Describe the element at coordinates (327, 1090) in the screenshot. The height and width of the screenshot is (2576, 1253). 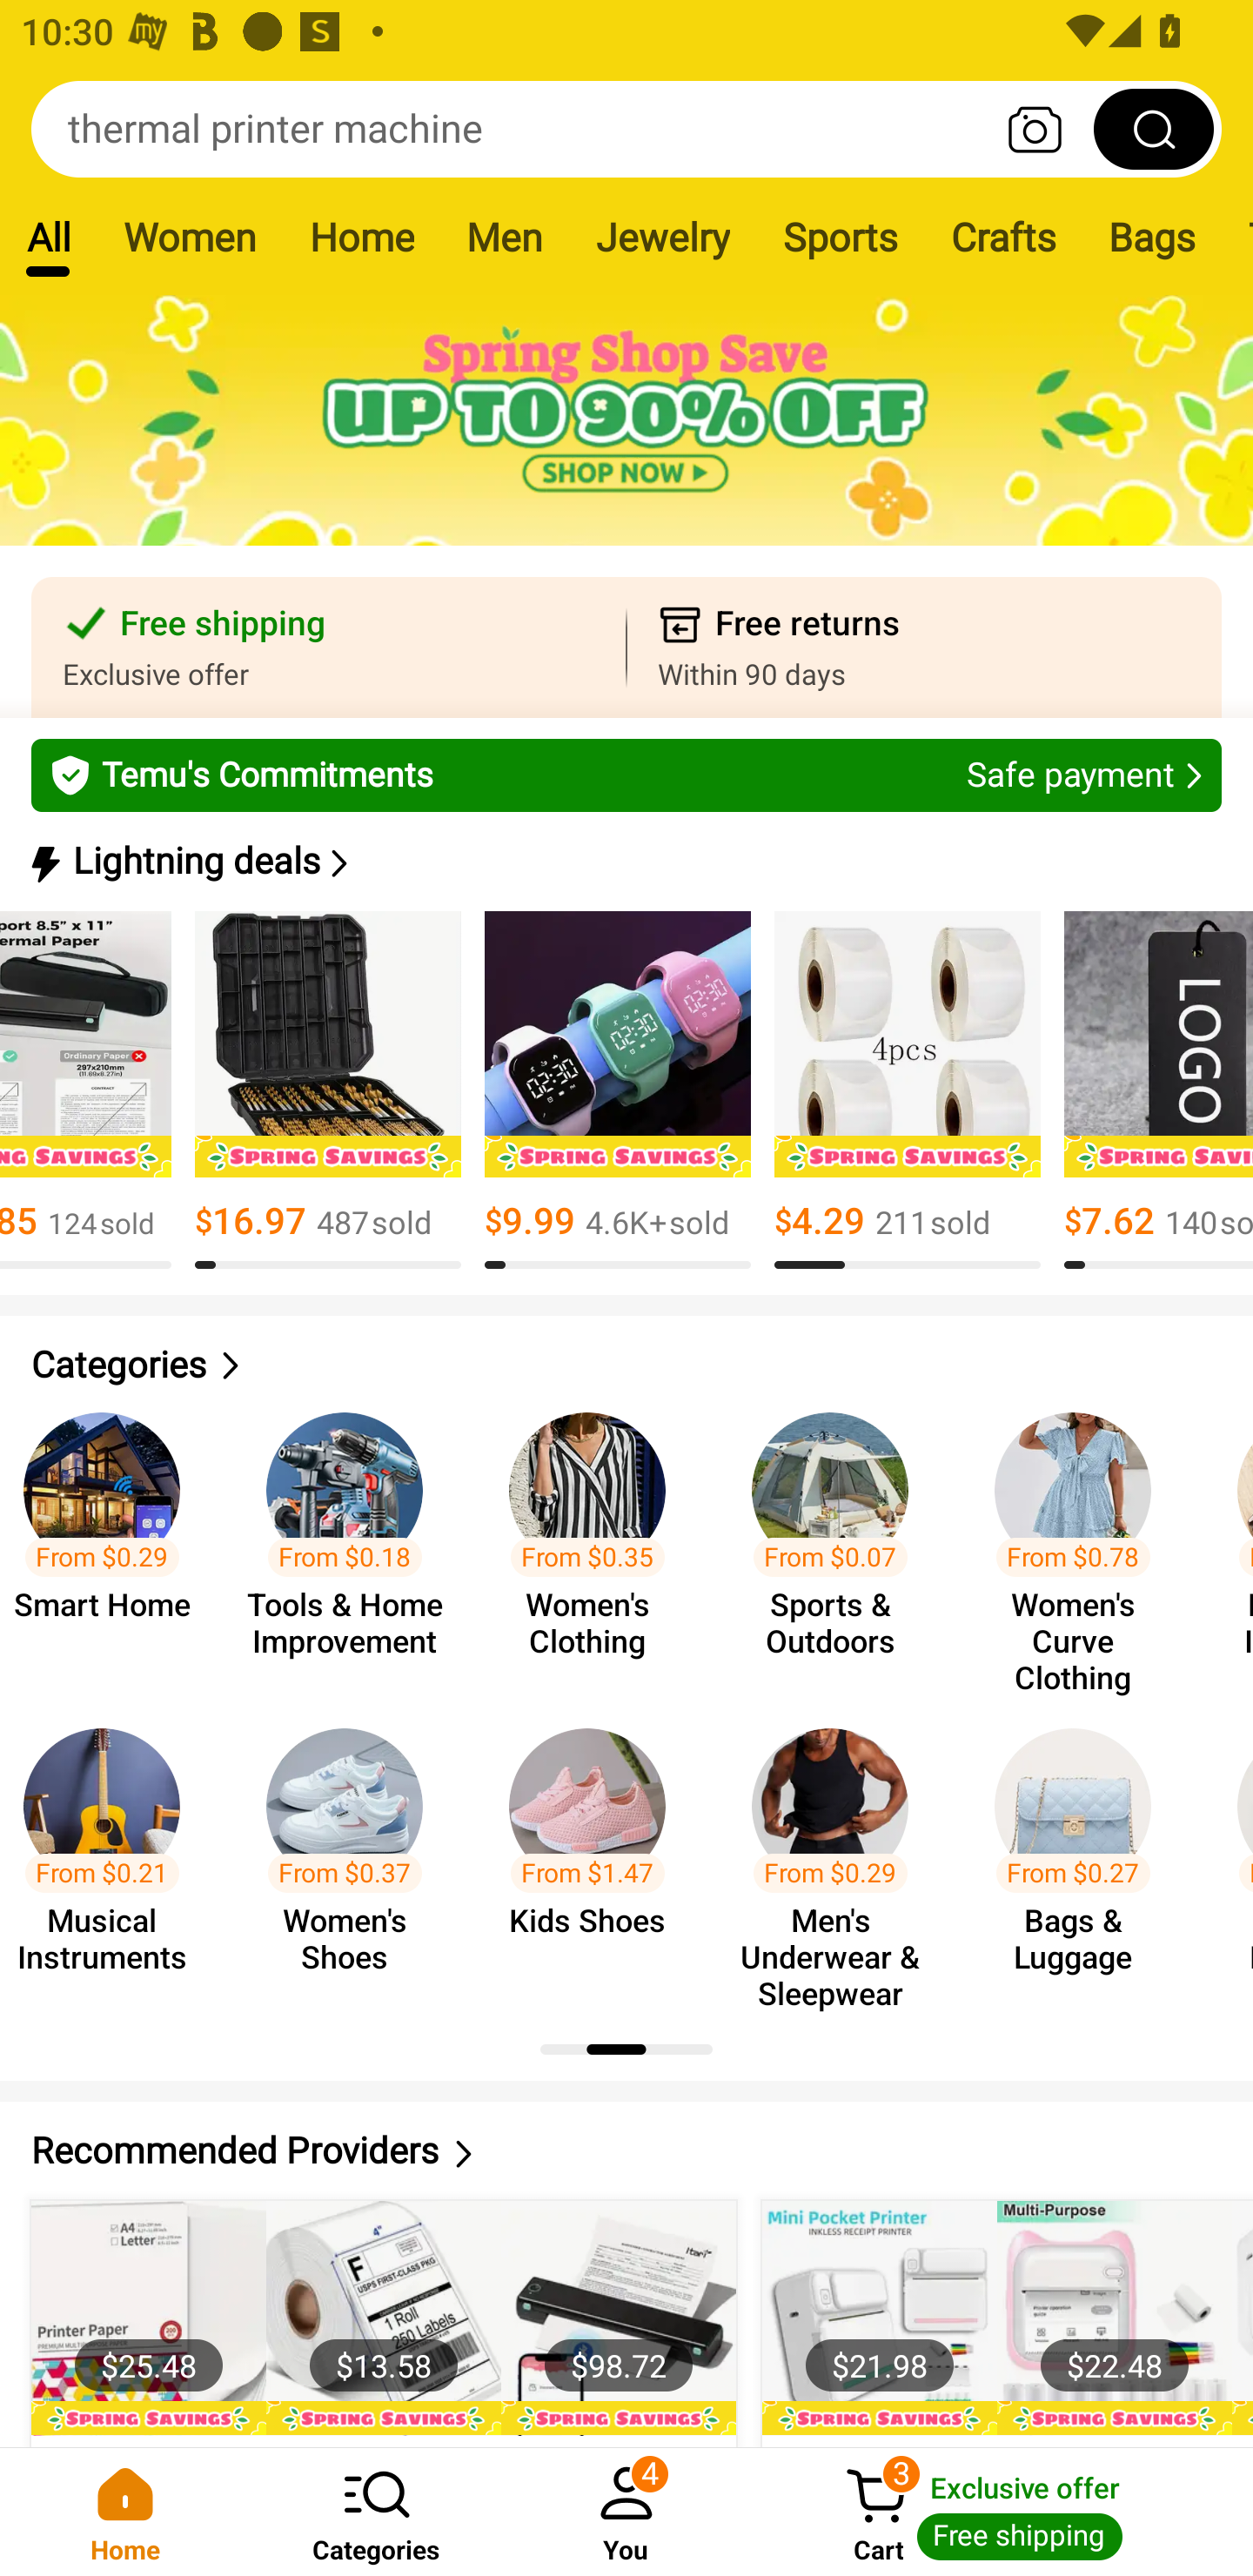
I see `$16.97 487￼sold 8.0` at that location.